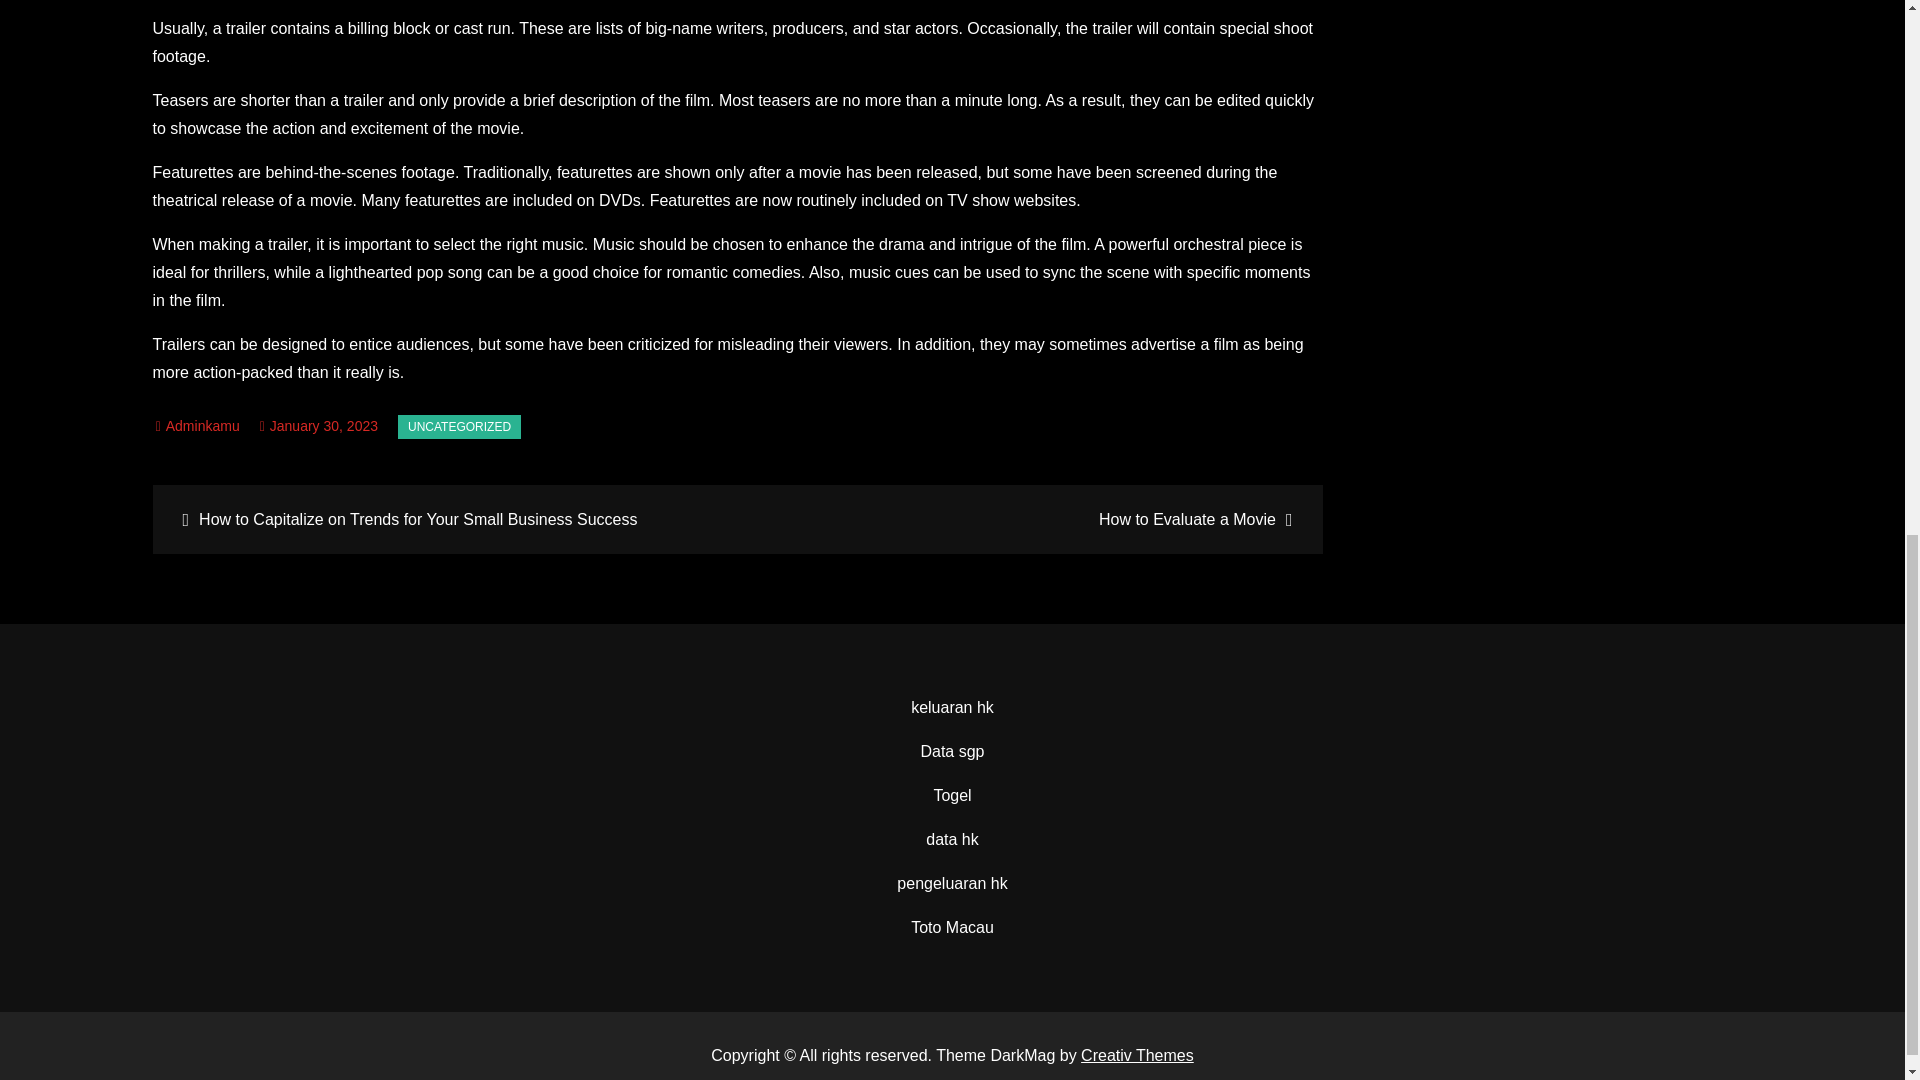 The image size is (1920, 1080). What do you see at coordinates (951, 883) in the screenshot?
I see `pengeluaran hk` at bounding box center [951, 883].